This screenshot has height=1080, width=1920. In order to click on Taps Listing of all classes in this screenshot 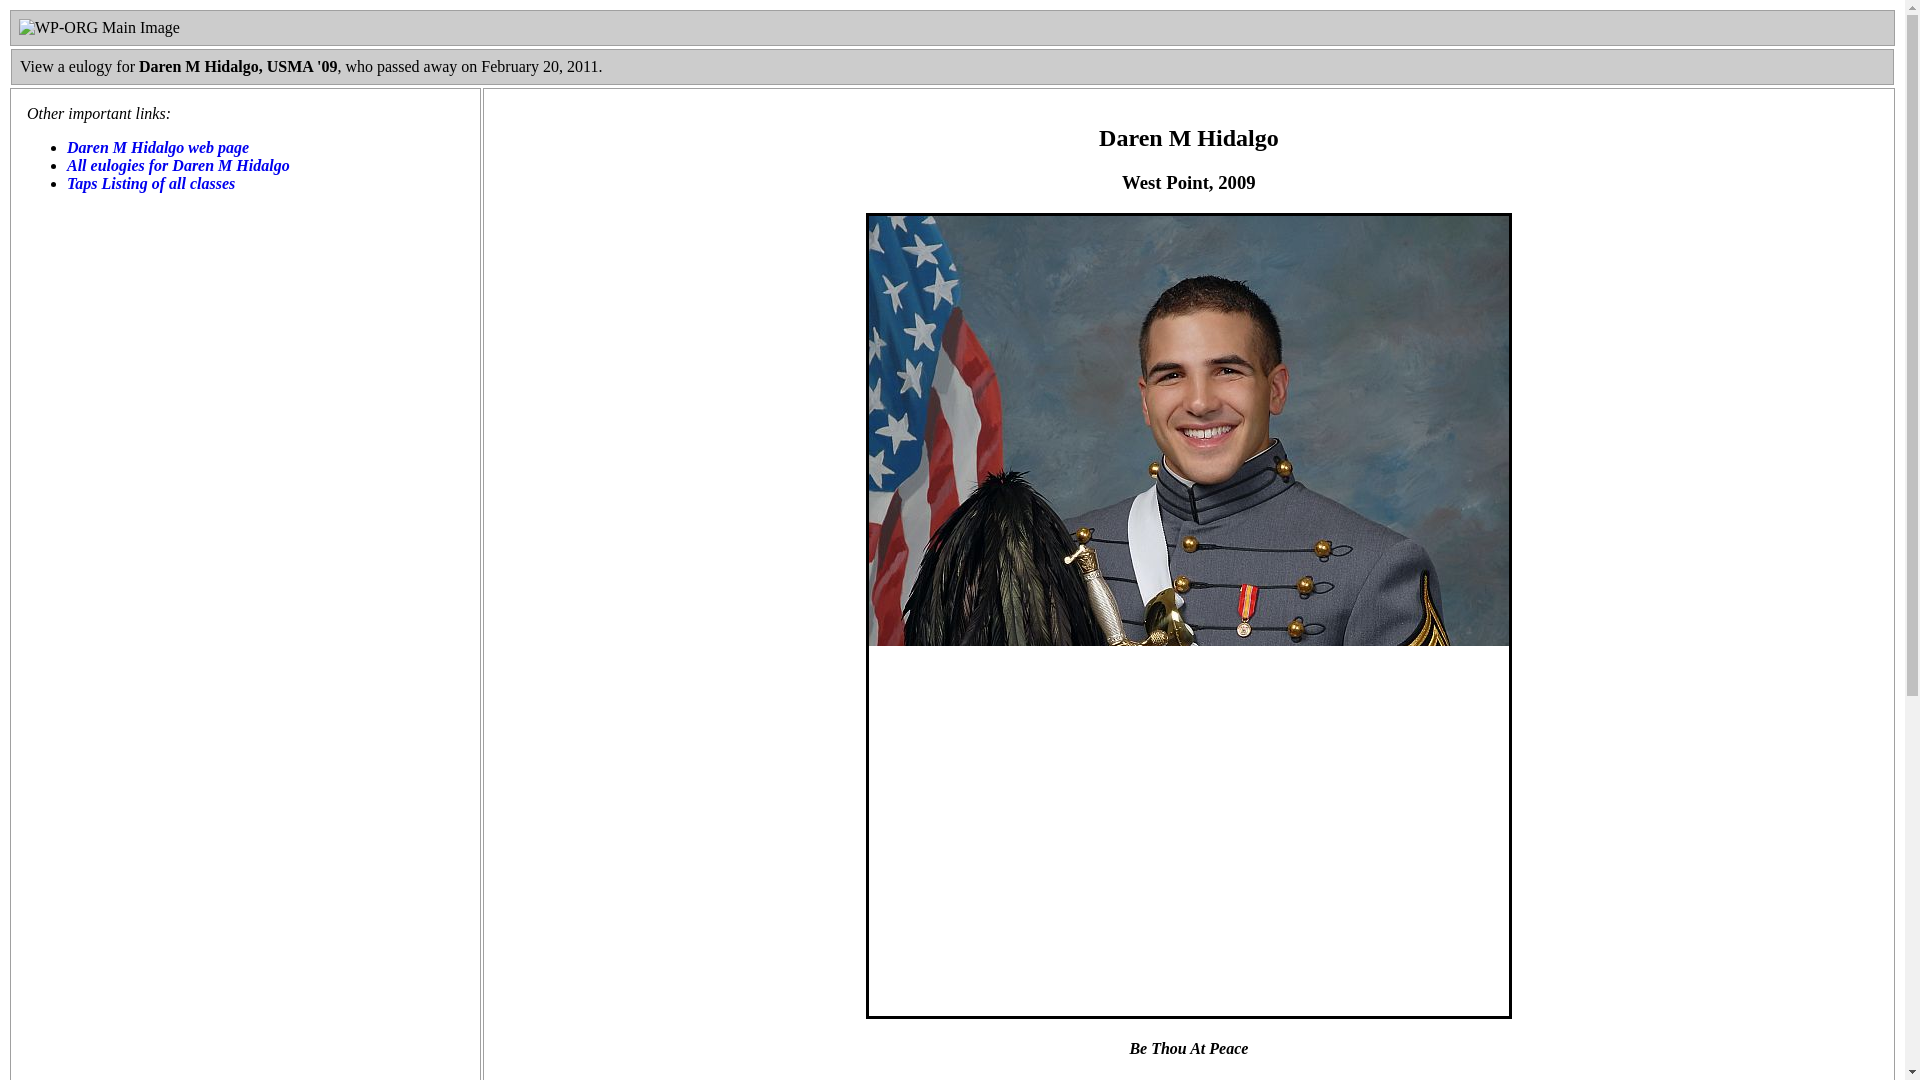, I will do `click(150, 183)`.